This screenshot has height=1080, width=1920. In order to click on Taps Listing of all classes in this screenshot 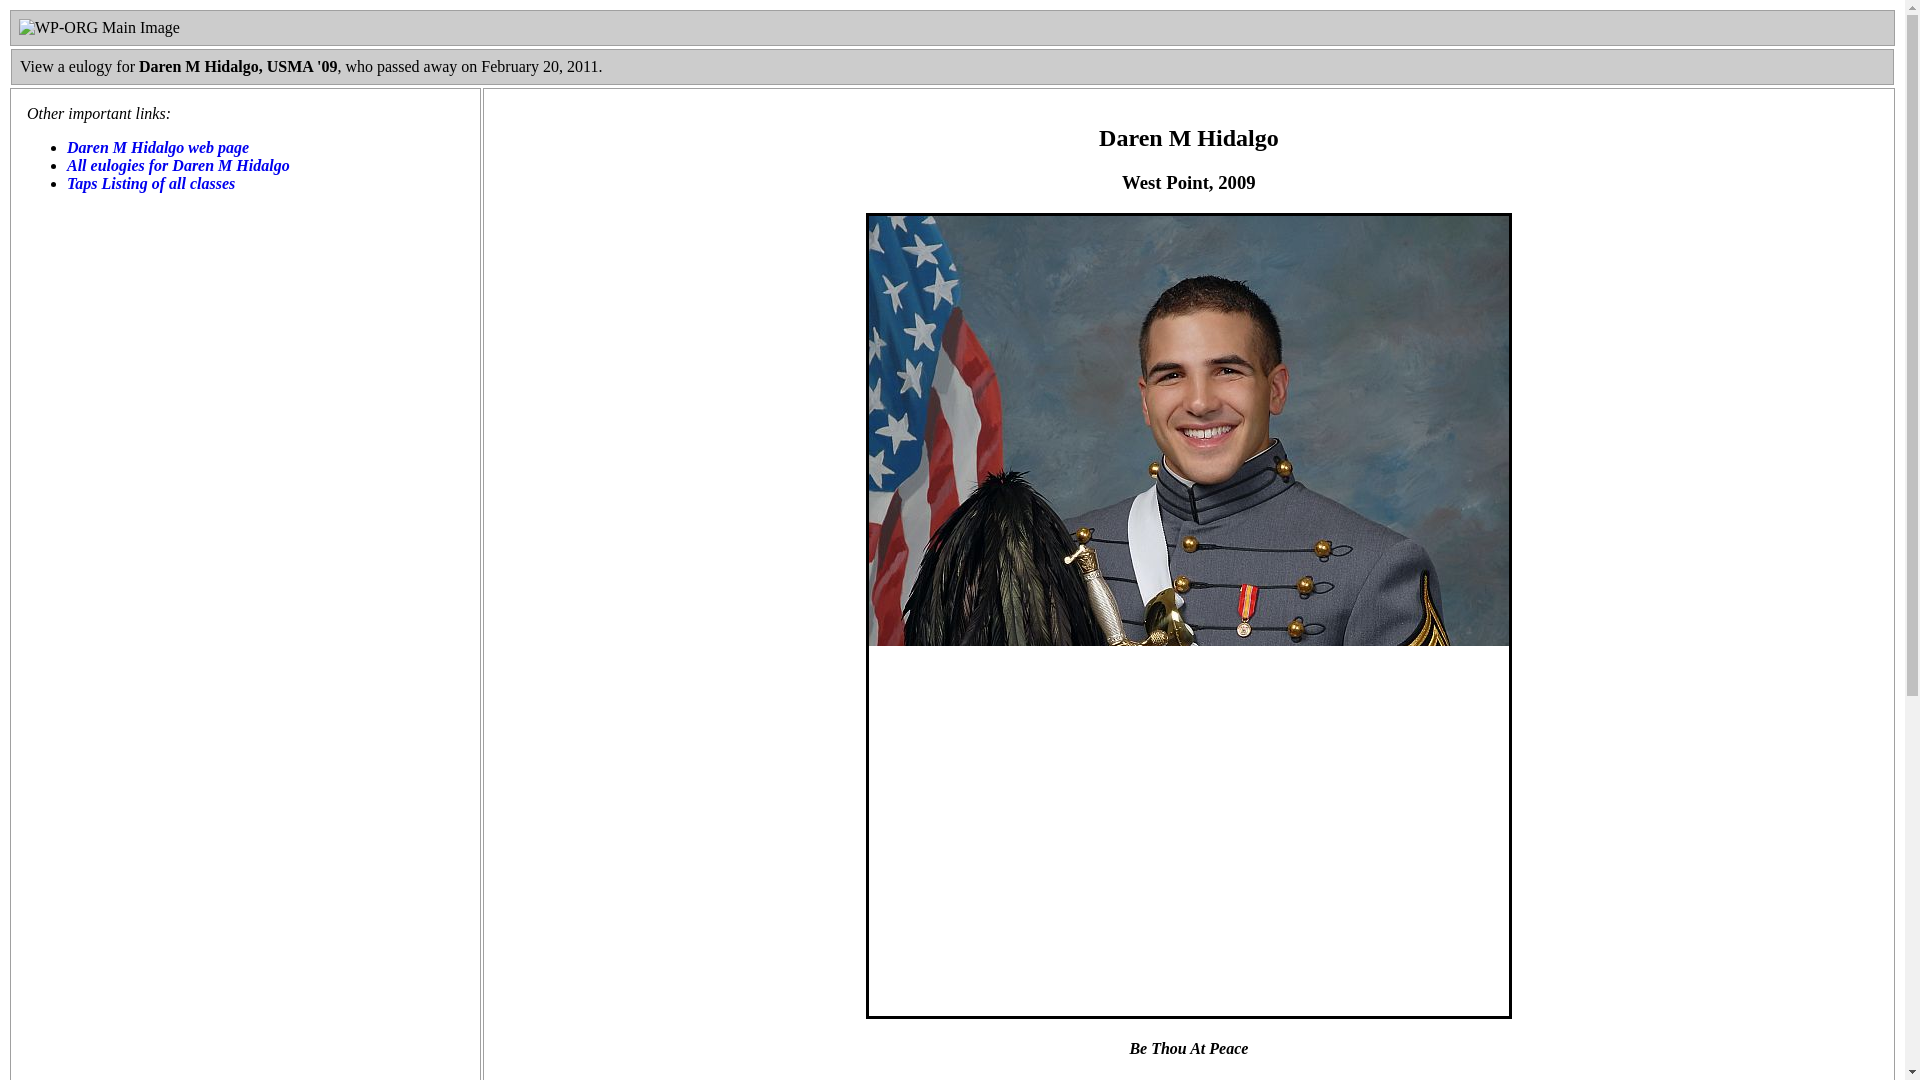, I will do `click(150, 183)`.